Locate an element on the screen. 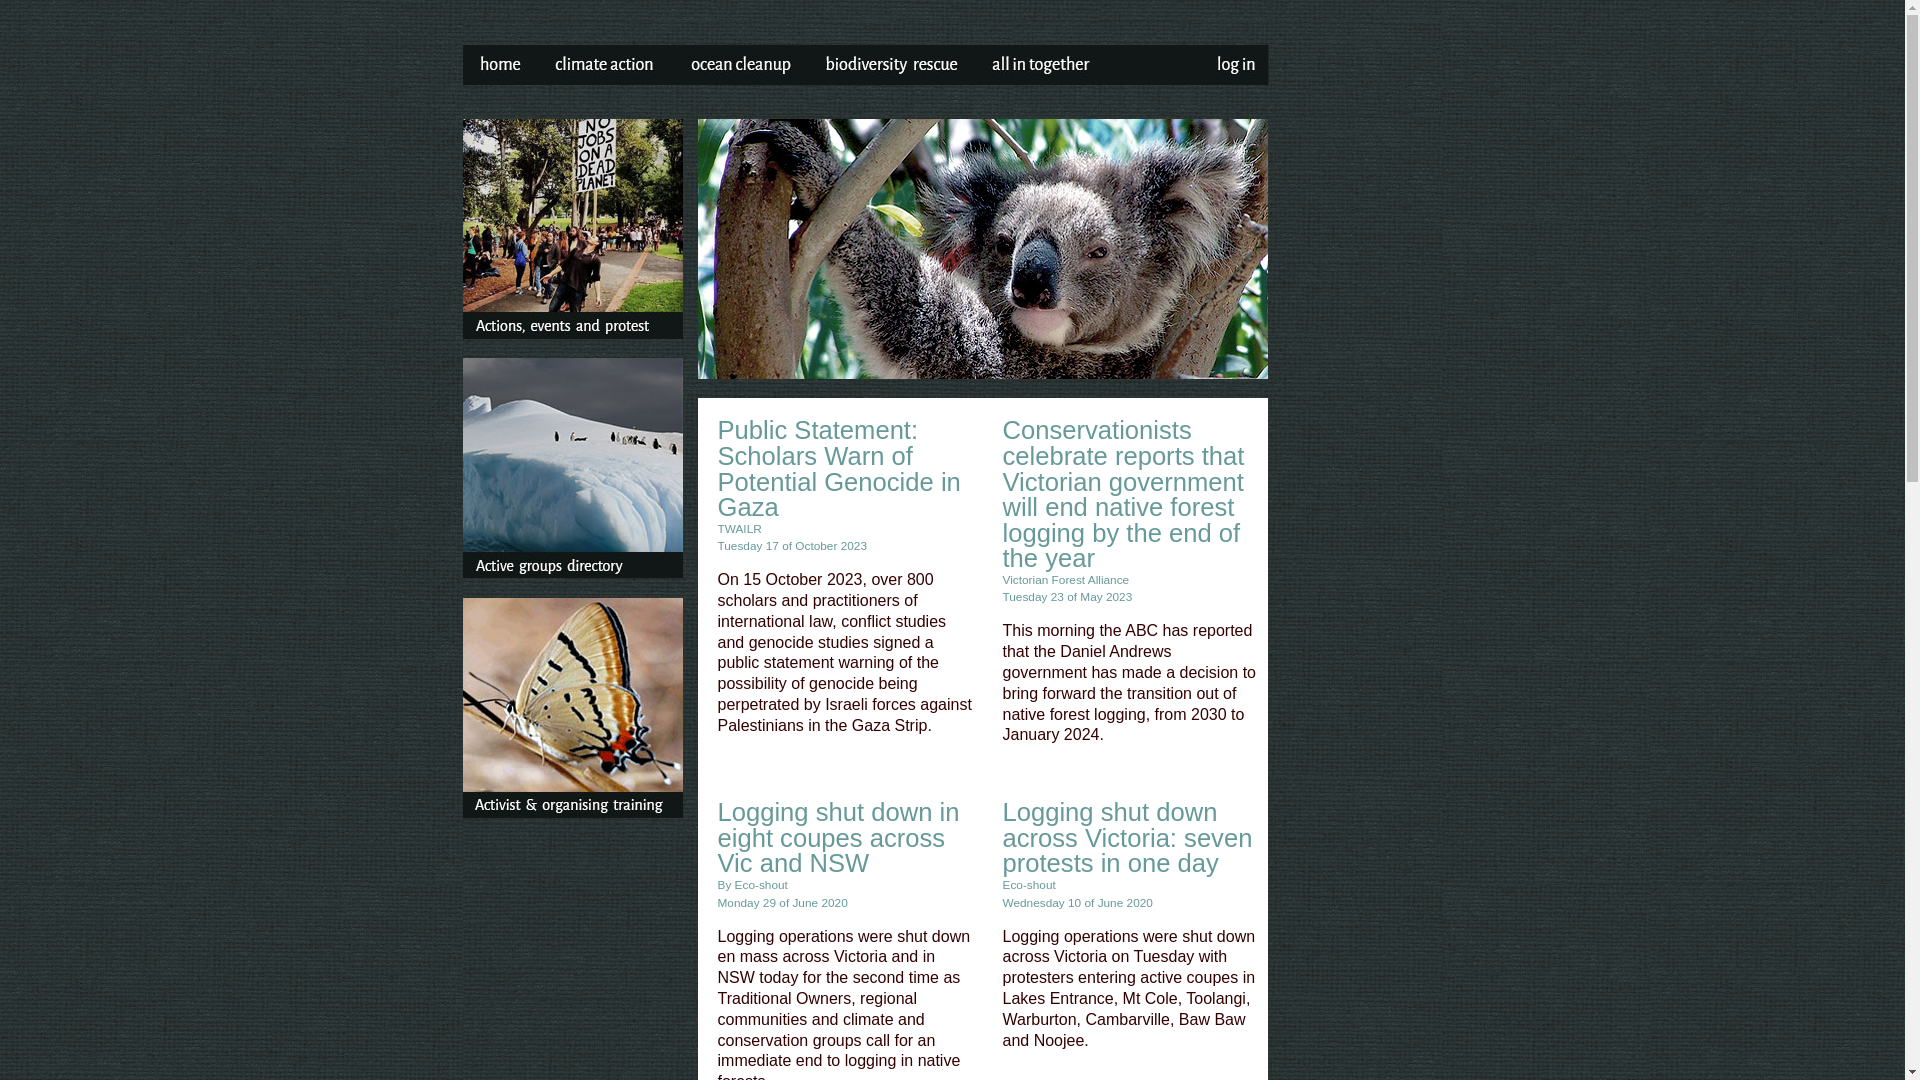 The image size is (1920, 1080). Logging shut down in eight coupes across Vic and NSW is located at coordinates (839, 832).